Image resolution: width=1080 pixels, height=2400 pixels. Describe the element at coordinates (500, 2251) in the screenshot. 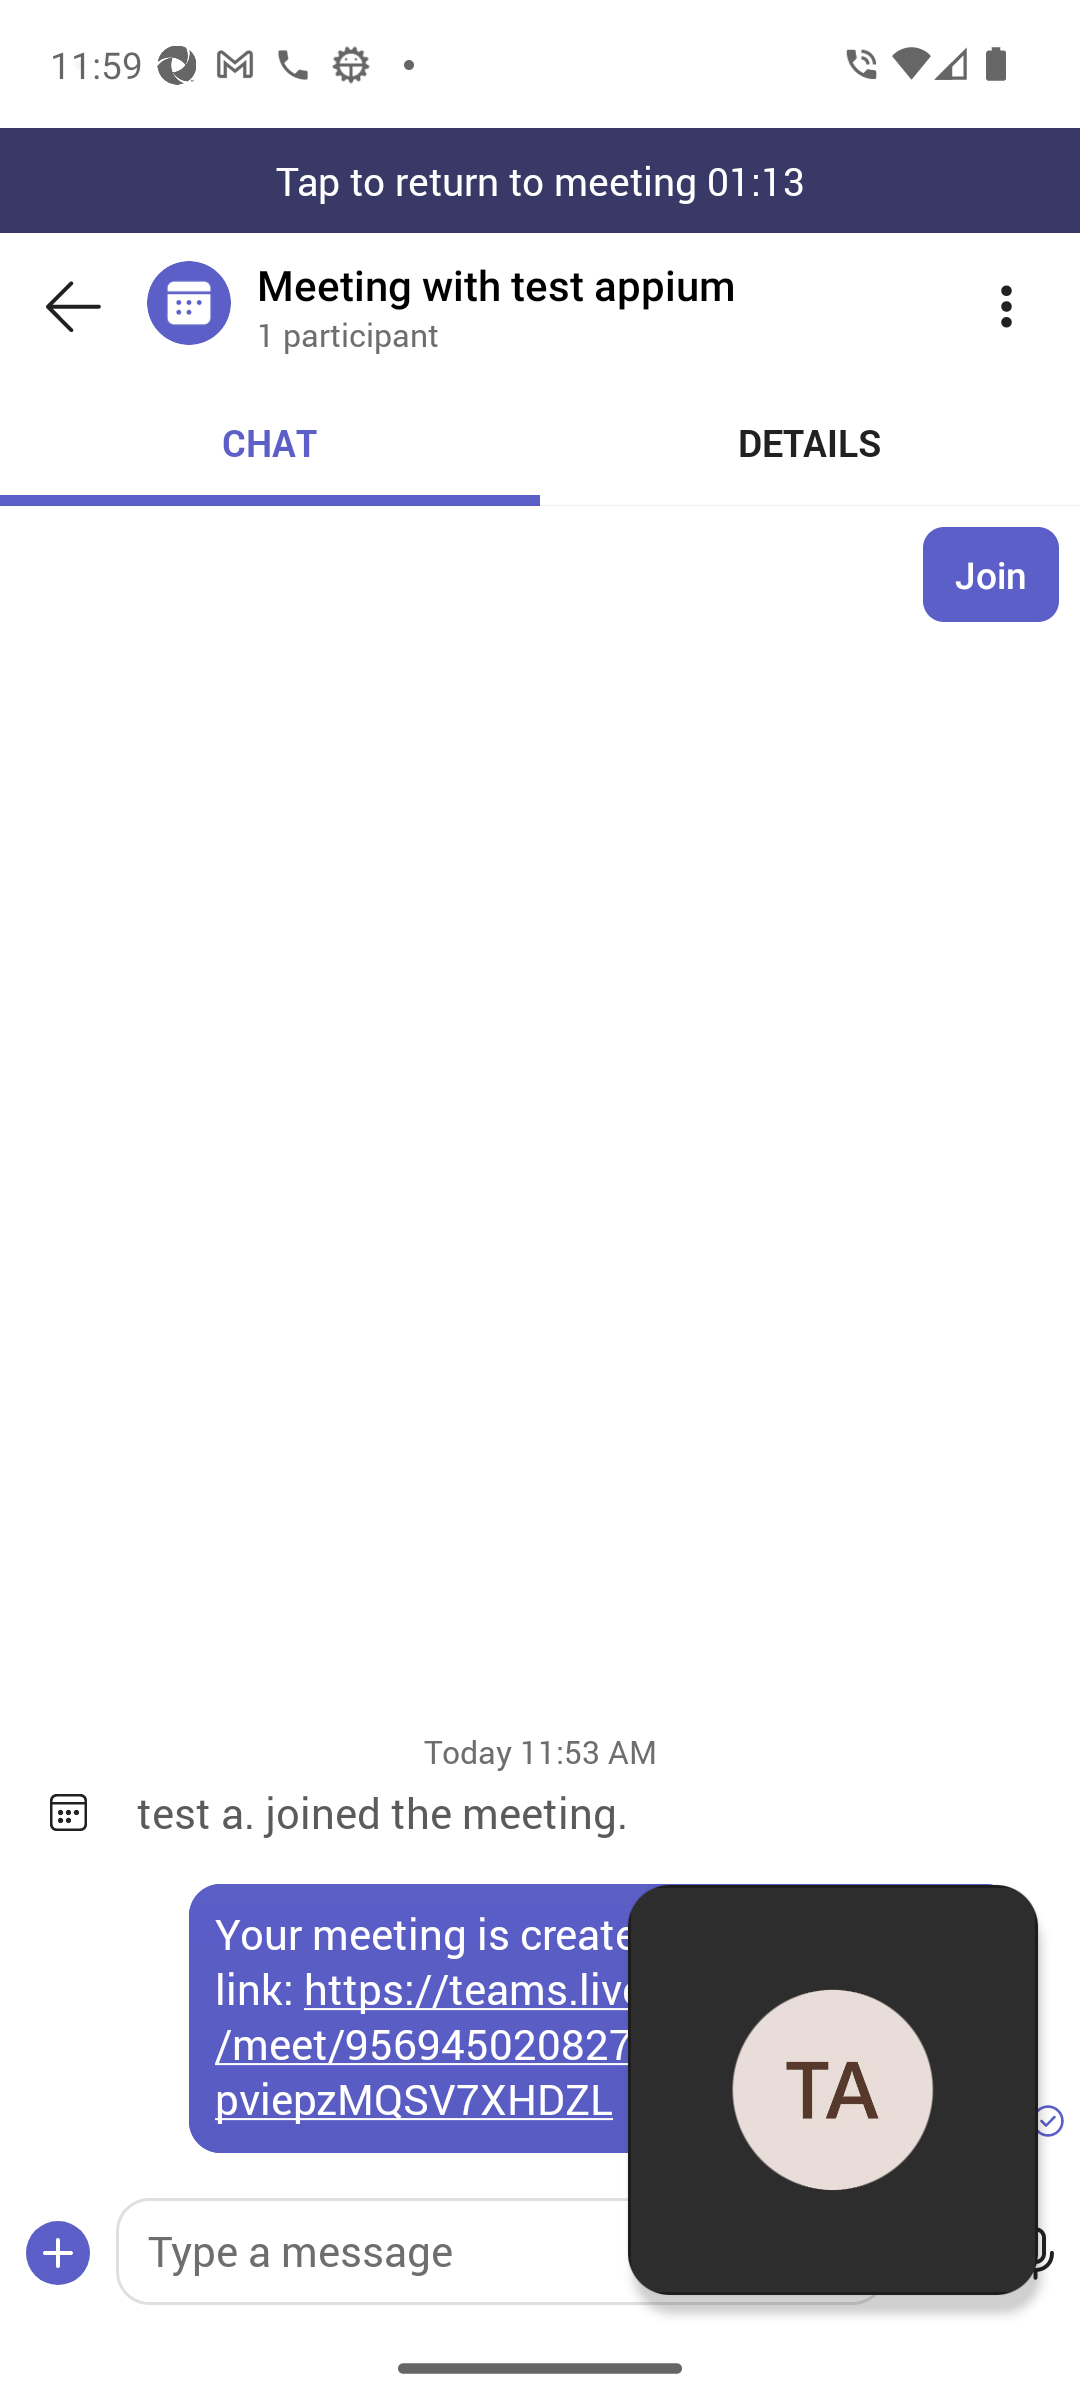

I see `Type a message` at that location.